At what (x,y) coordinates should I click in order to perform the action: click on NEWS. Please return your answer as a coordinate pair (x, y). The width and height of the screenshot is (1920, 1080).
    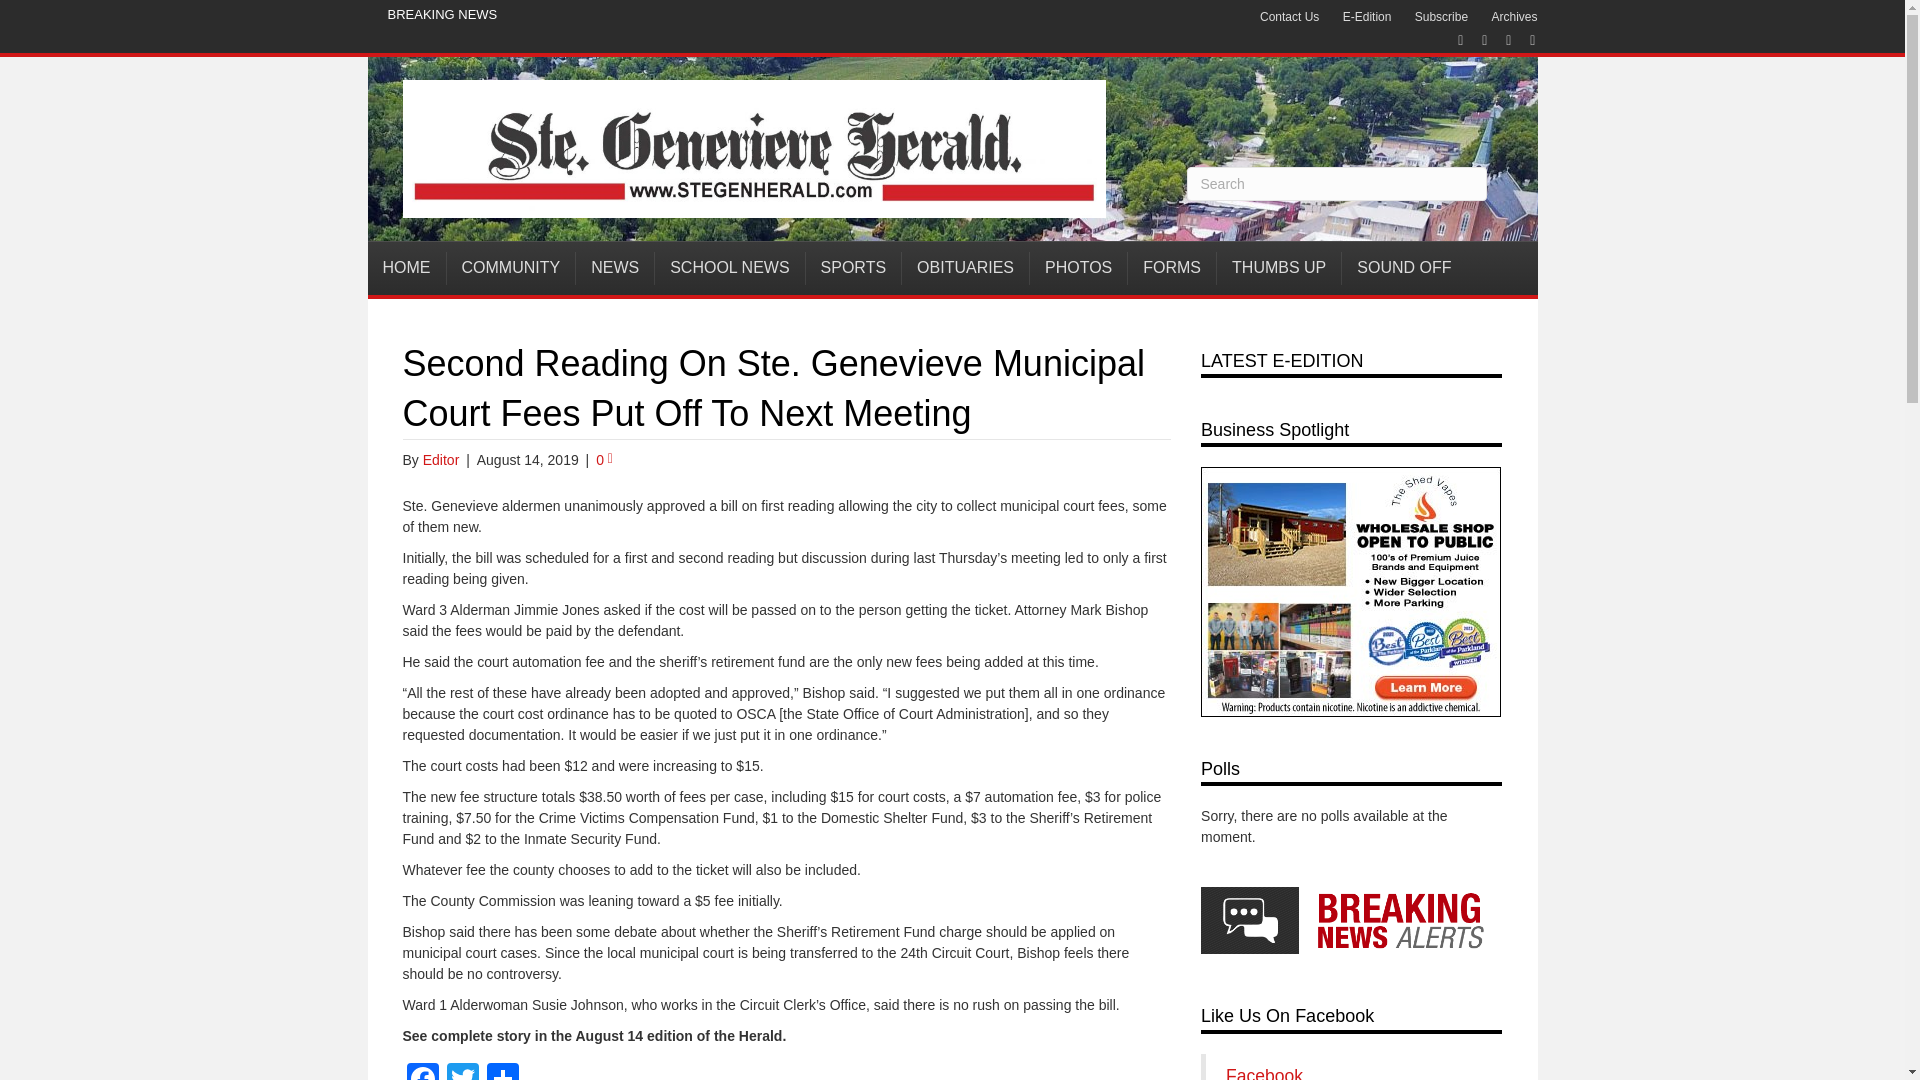
    Looking at the image, I should click on (615, 268).